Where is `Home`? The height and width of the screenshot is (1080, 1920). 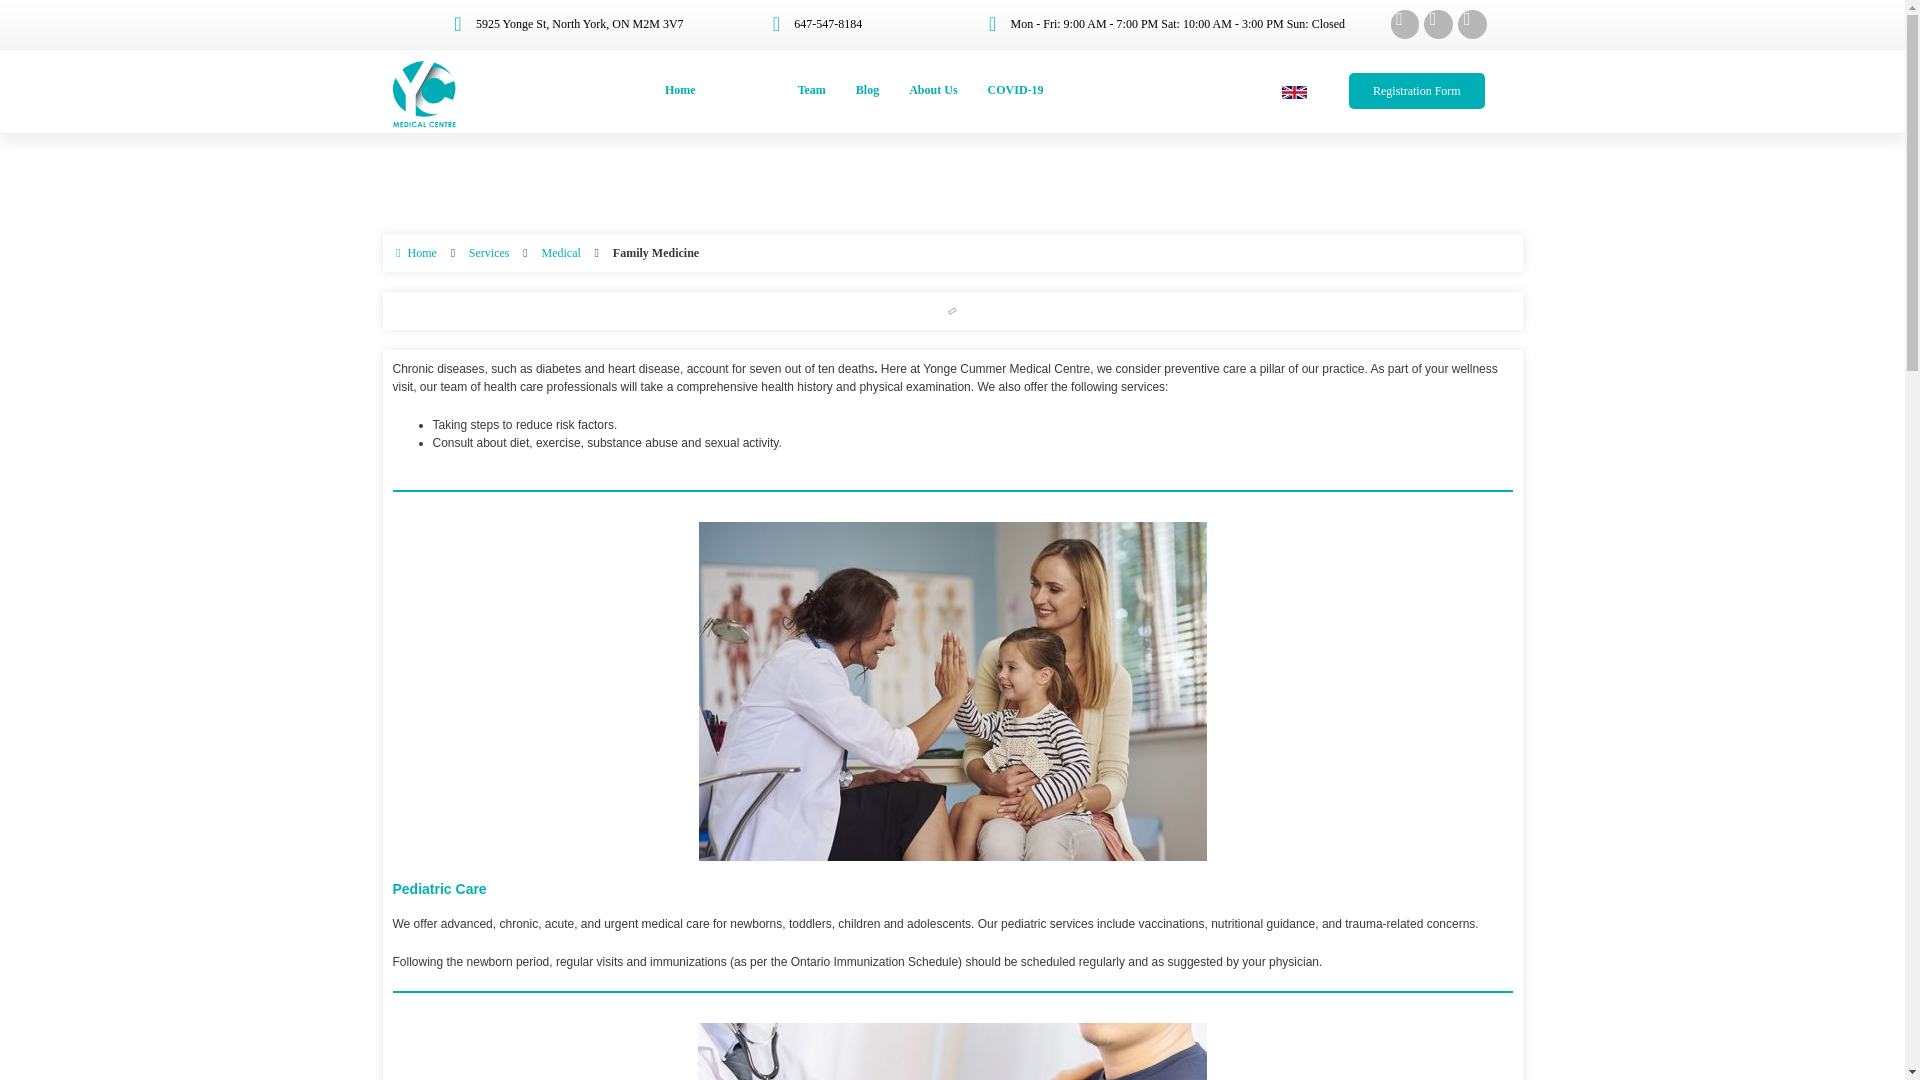
Home is located at coordinates (413, 253).